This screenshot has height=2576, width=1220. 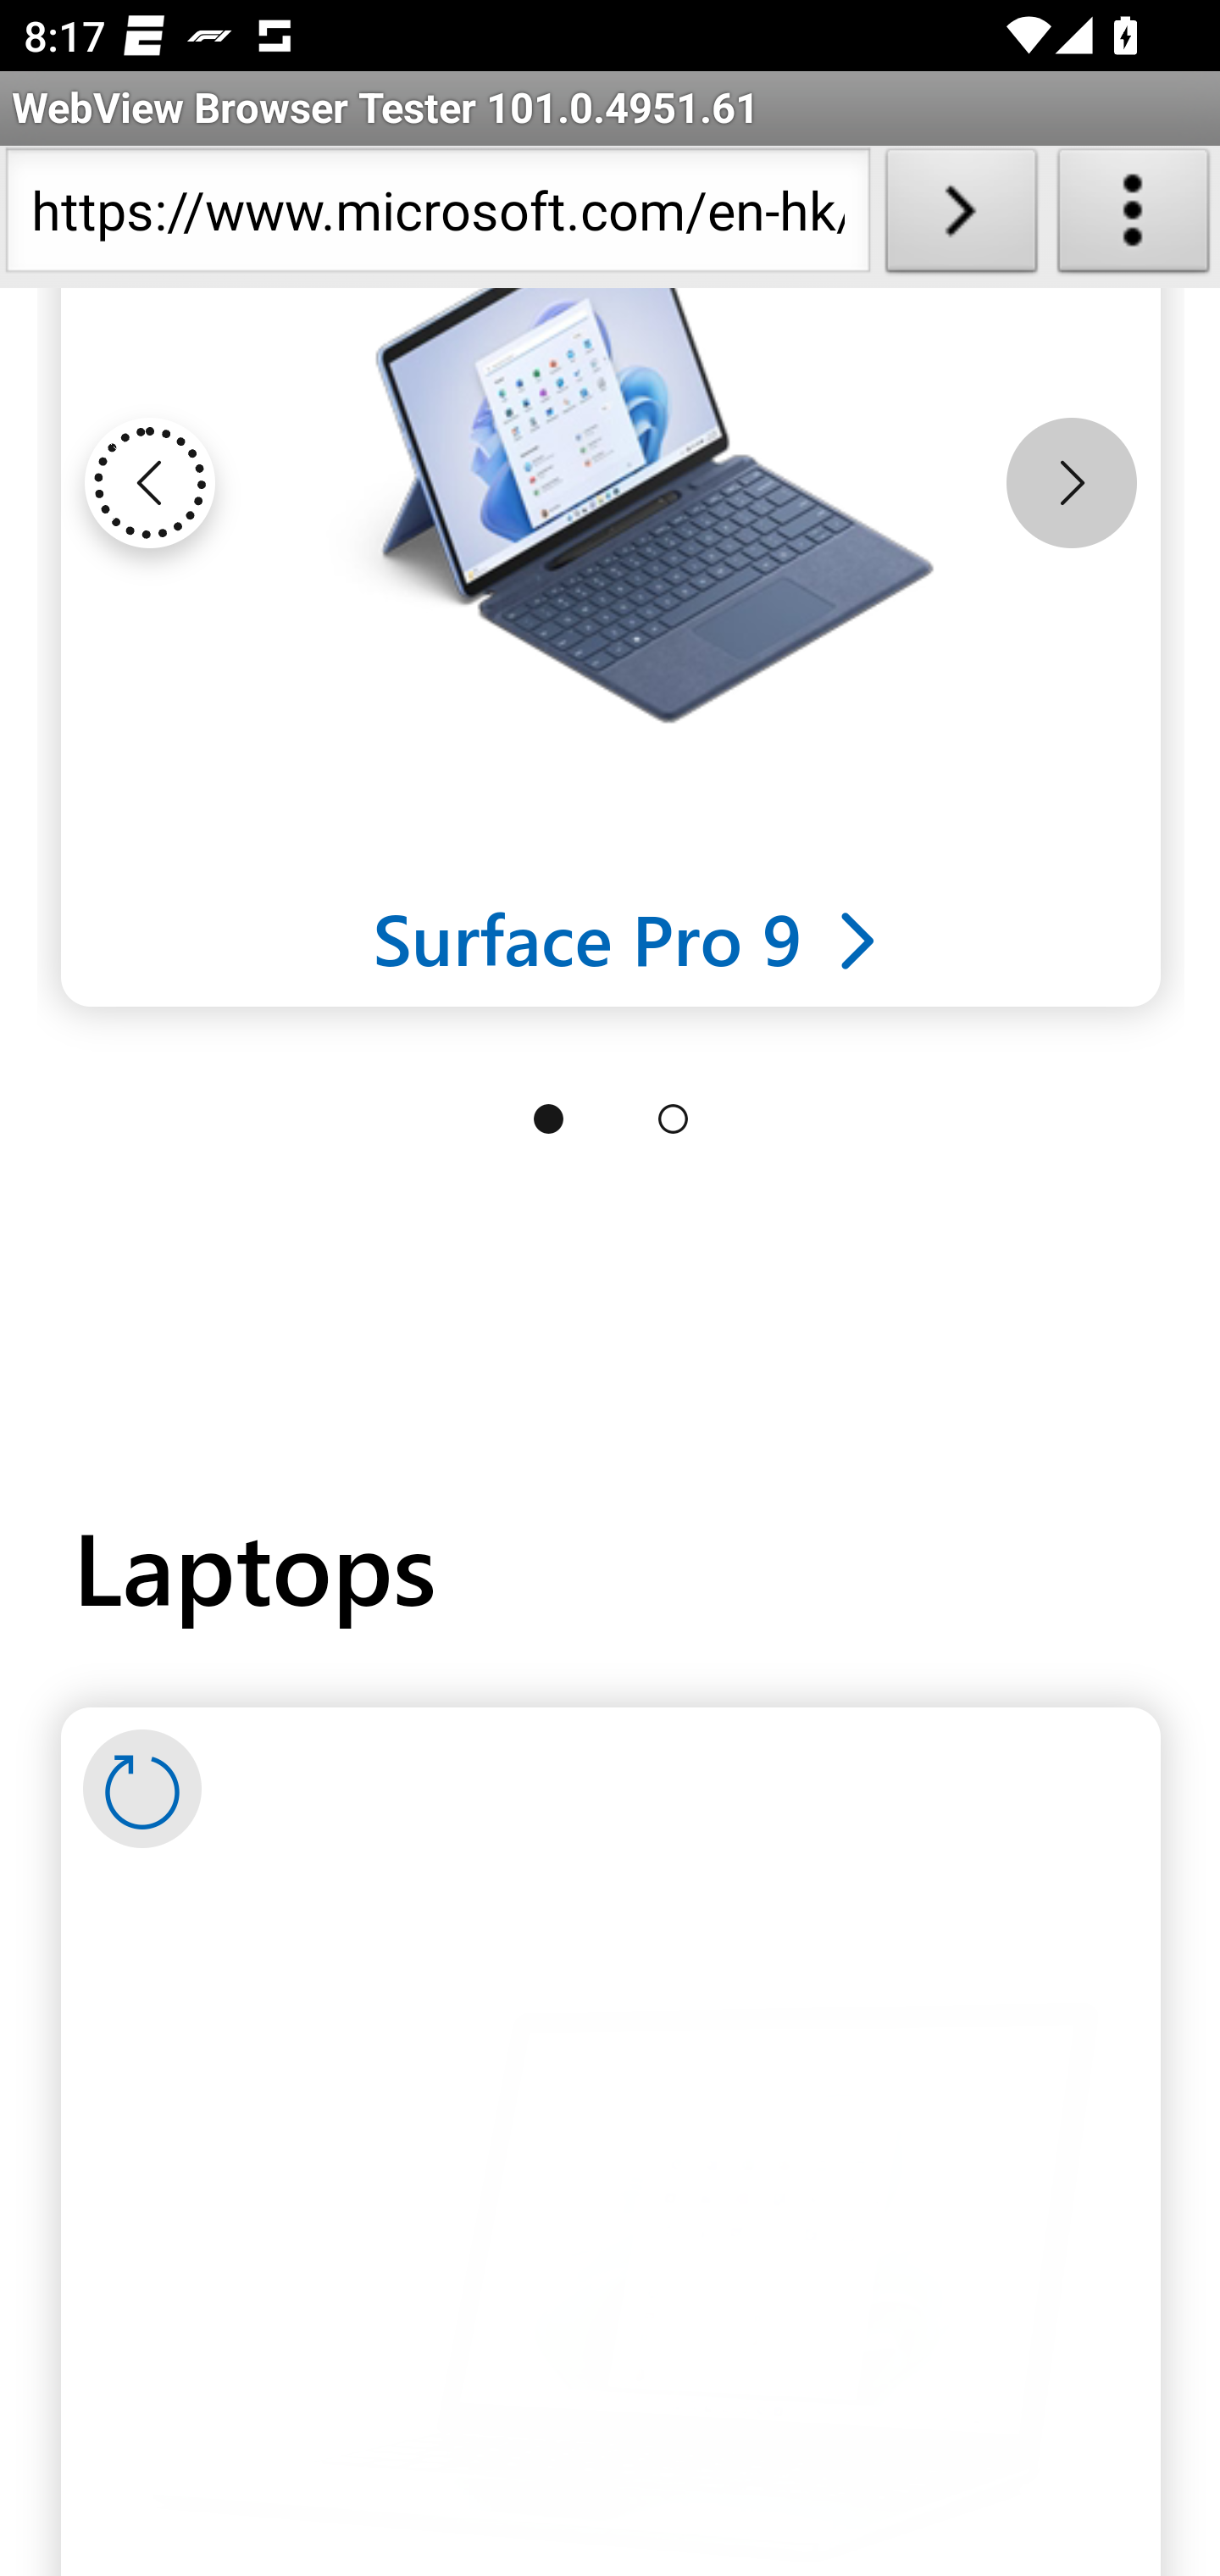 What do you see at coordinates (142, 1791) in the screenshot?
I see `Replay video` at bounding box center [142, 1791].